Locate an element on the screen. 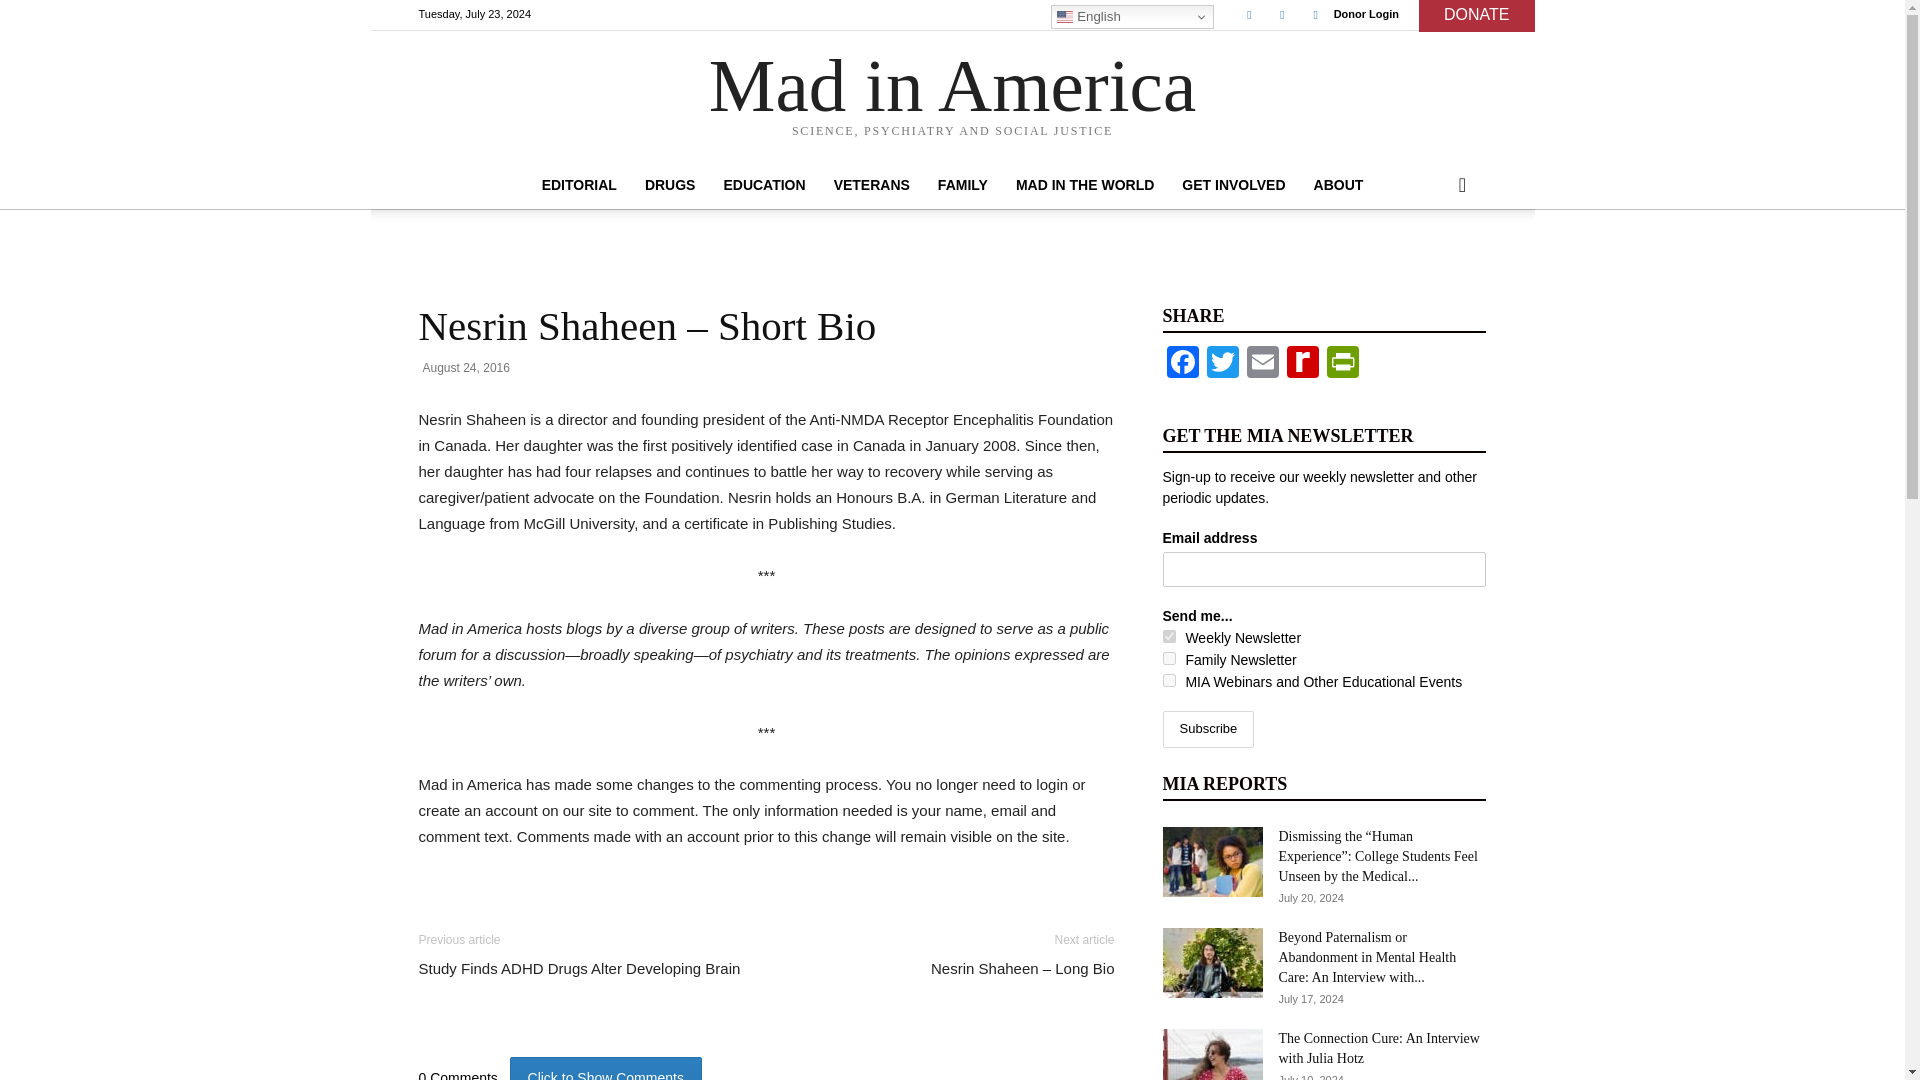 The image size is (1920, 1080). Subscribe is located at coordinates (1207, 729).